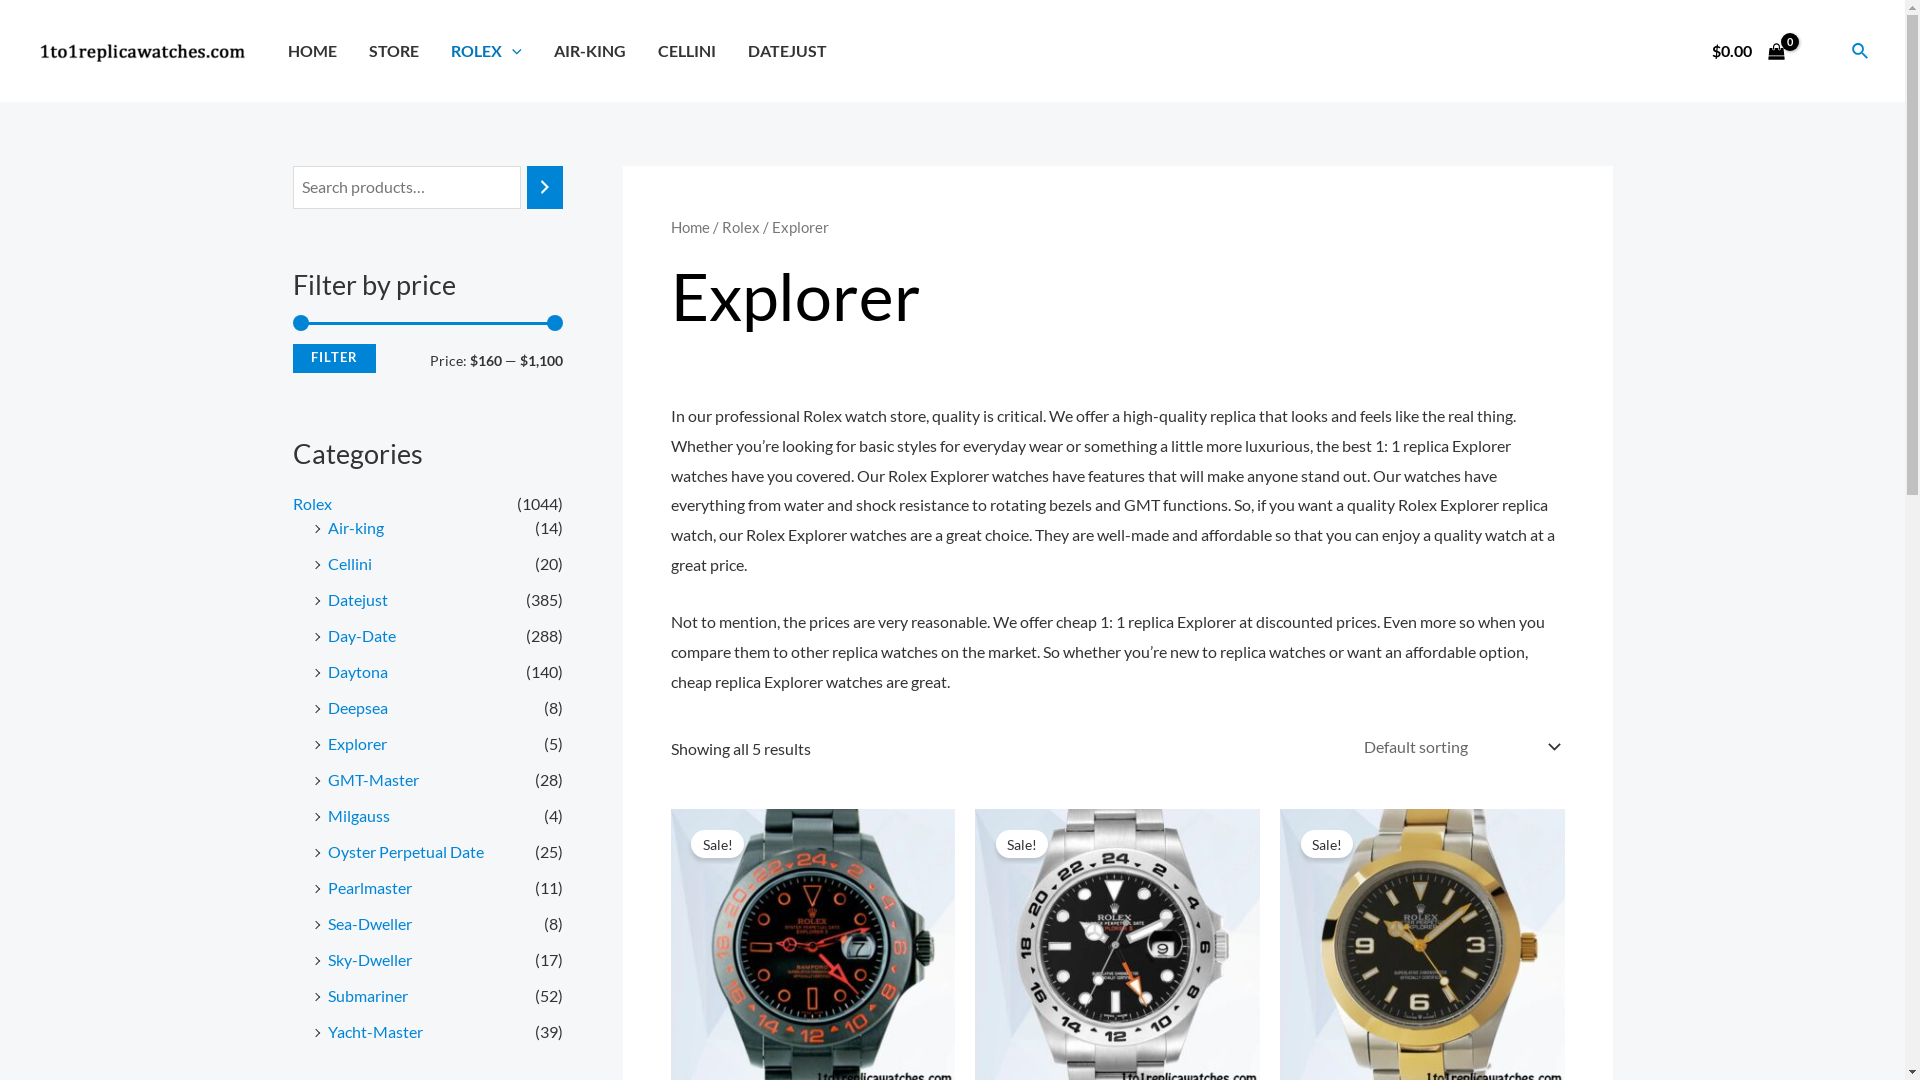 The image size is (1920, 1080). Describe the element at coordinates (590, 51) in the screenshot. I see `AIR-KING` at that location.